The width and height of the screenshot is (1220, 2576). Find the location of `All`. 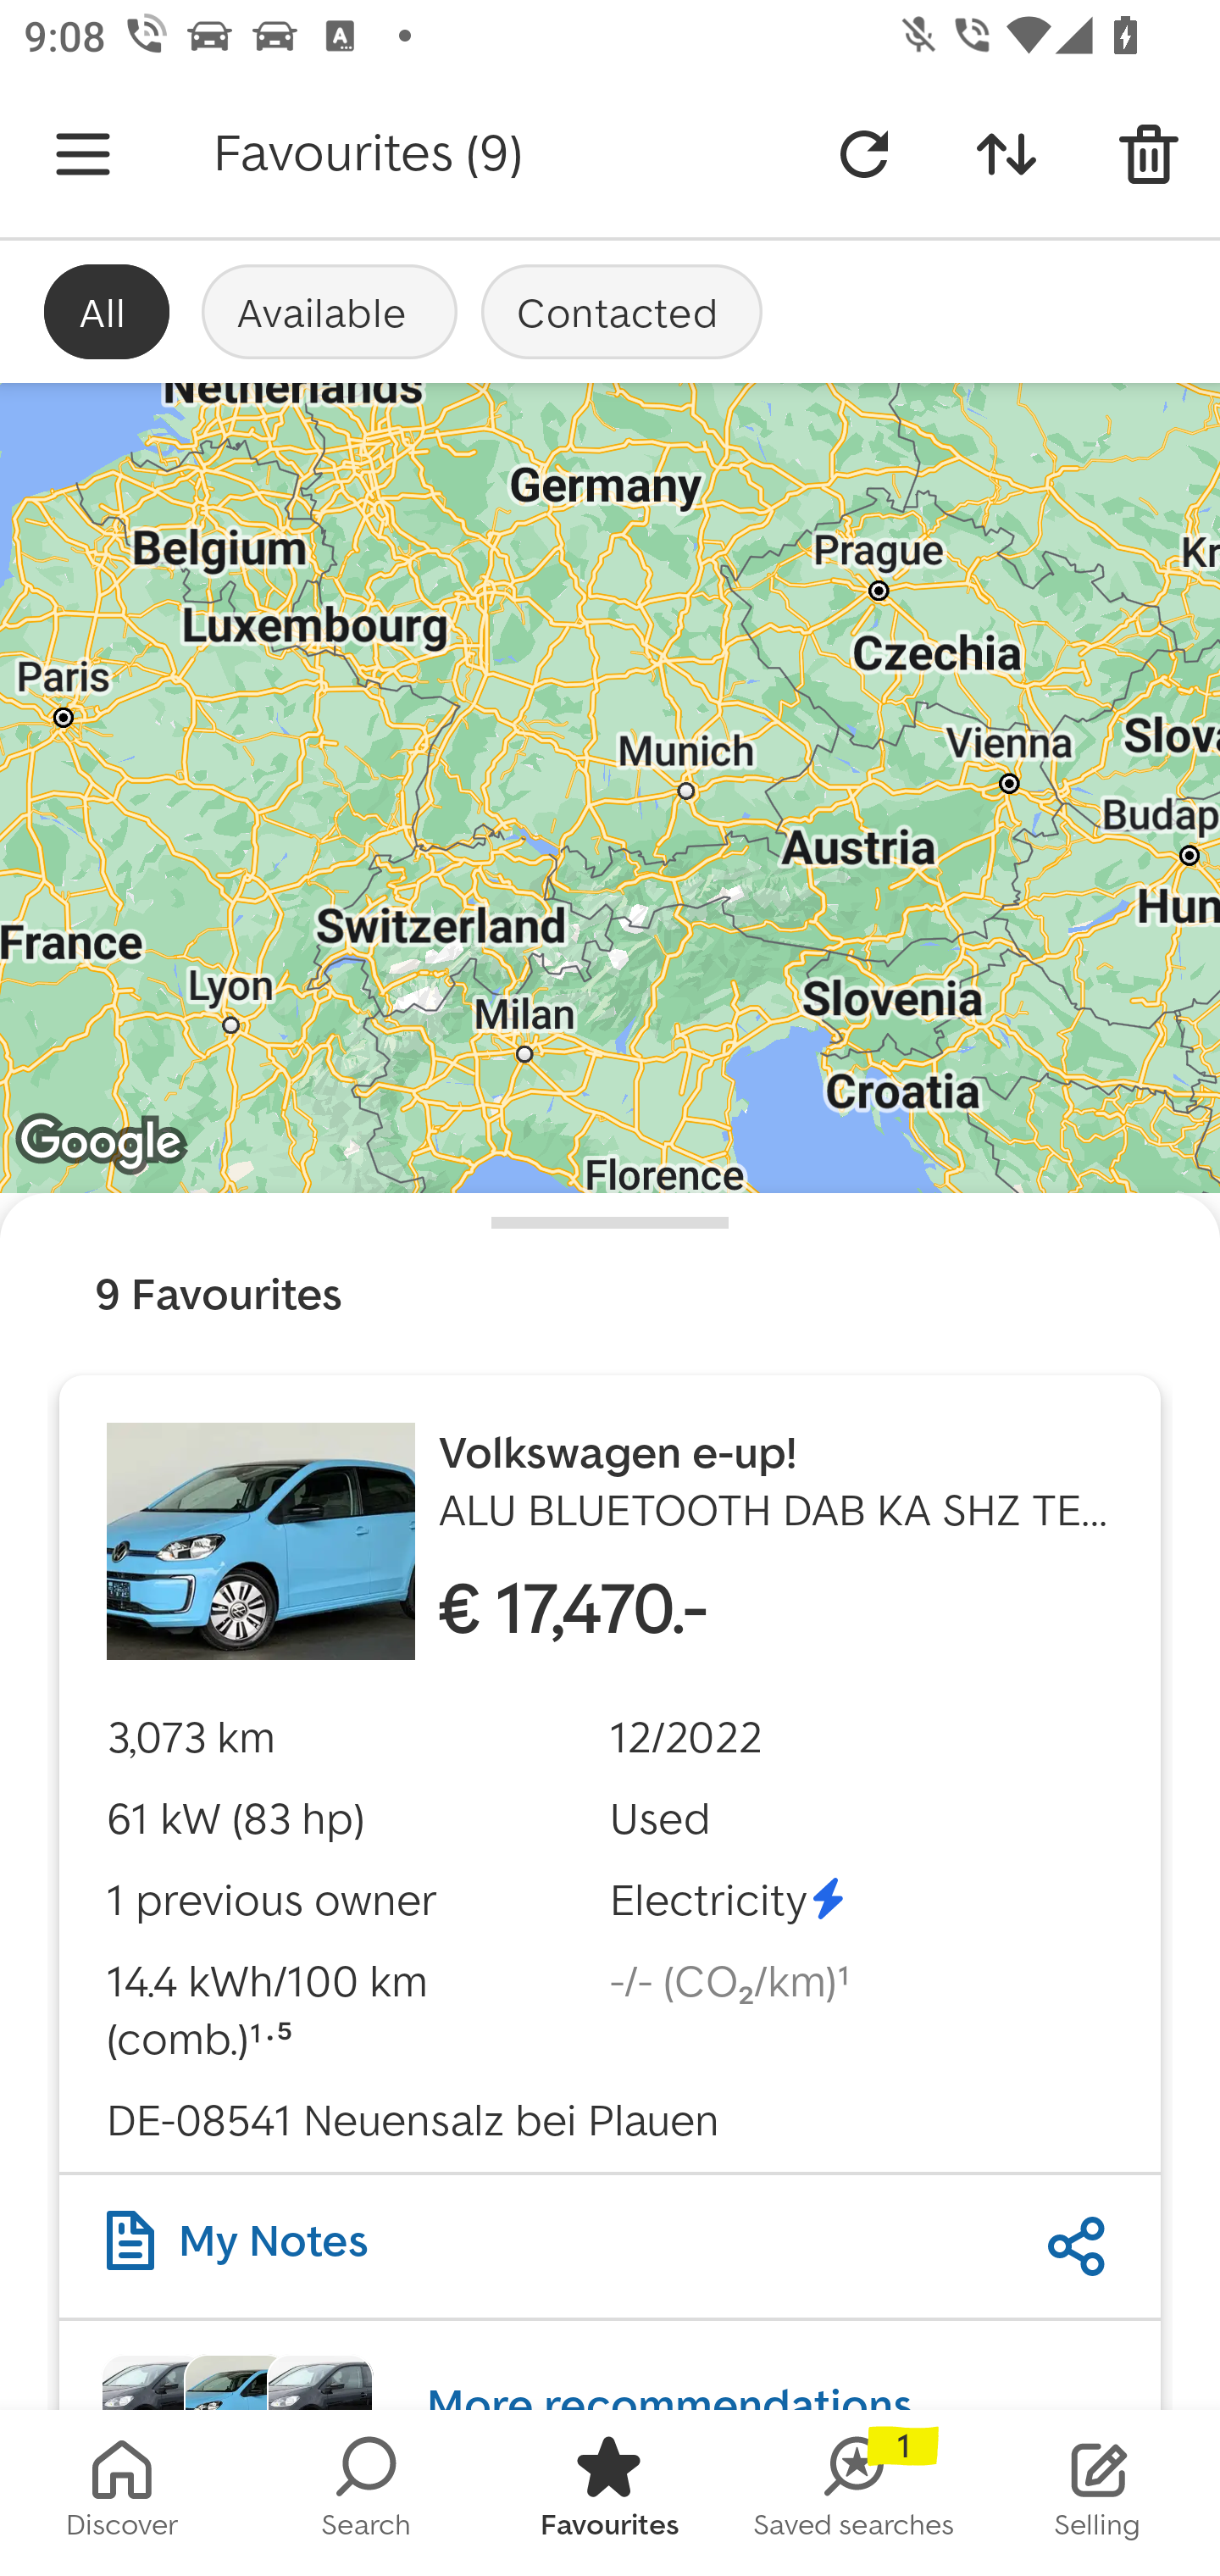

All is located at coordinates (107, 311).